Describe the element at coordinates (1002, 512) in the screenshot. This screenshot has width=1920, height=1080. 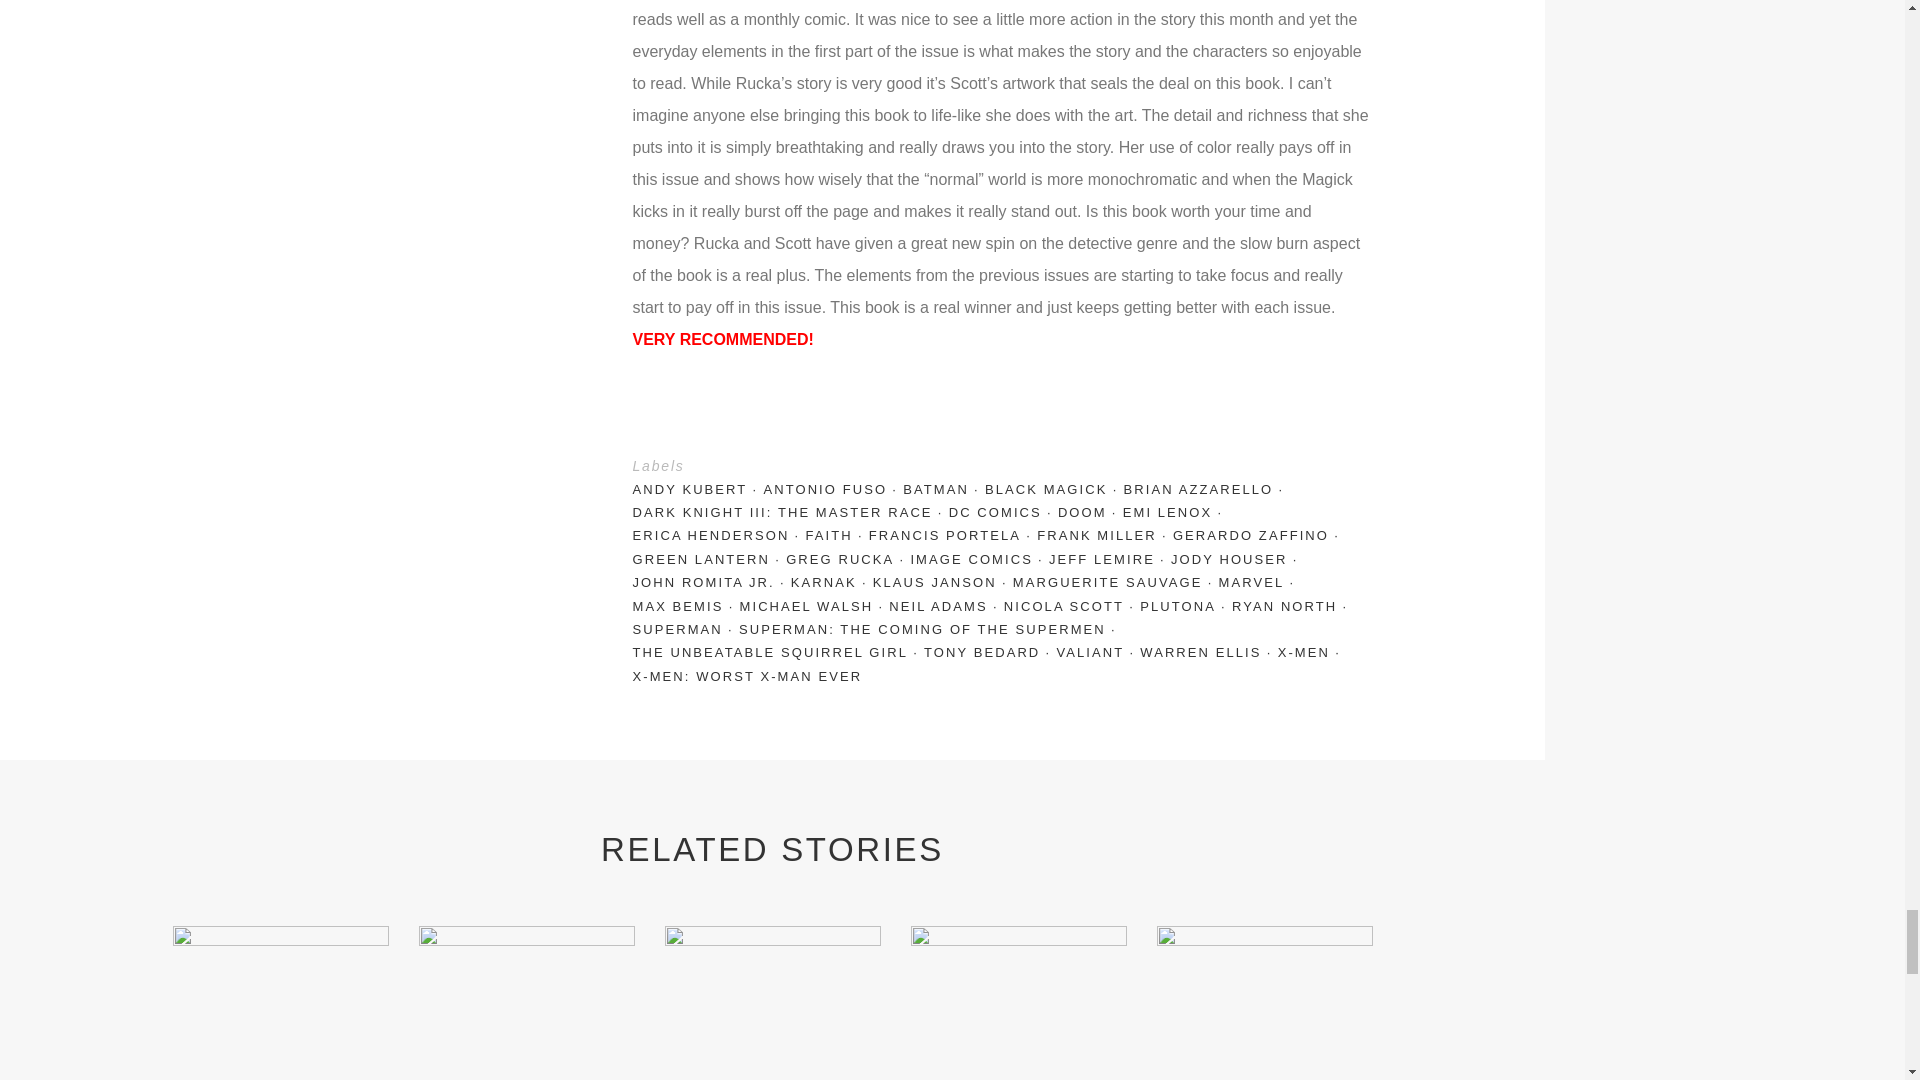
I see `DC COMICS` at that location.